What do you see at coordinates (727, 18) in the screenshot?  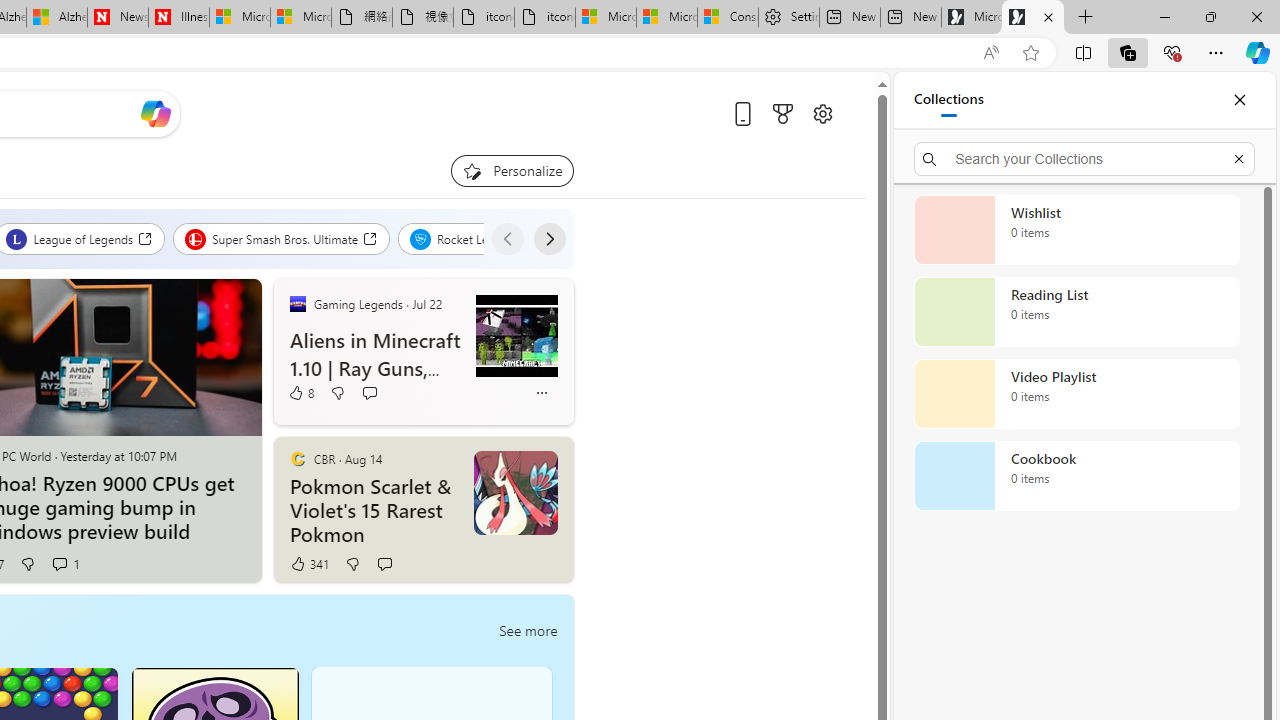 I see `Consumer Health Data Privacy Policy` at bounding box center [727, 18].